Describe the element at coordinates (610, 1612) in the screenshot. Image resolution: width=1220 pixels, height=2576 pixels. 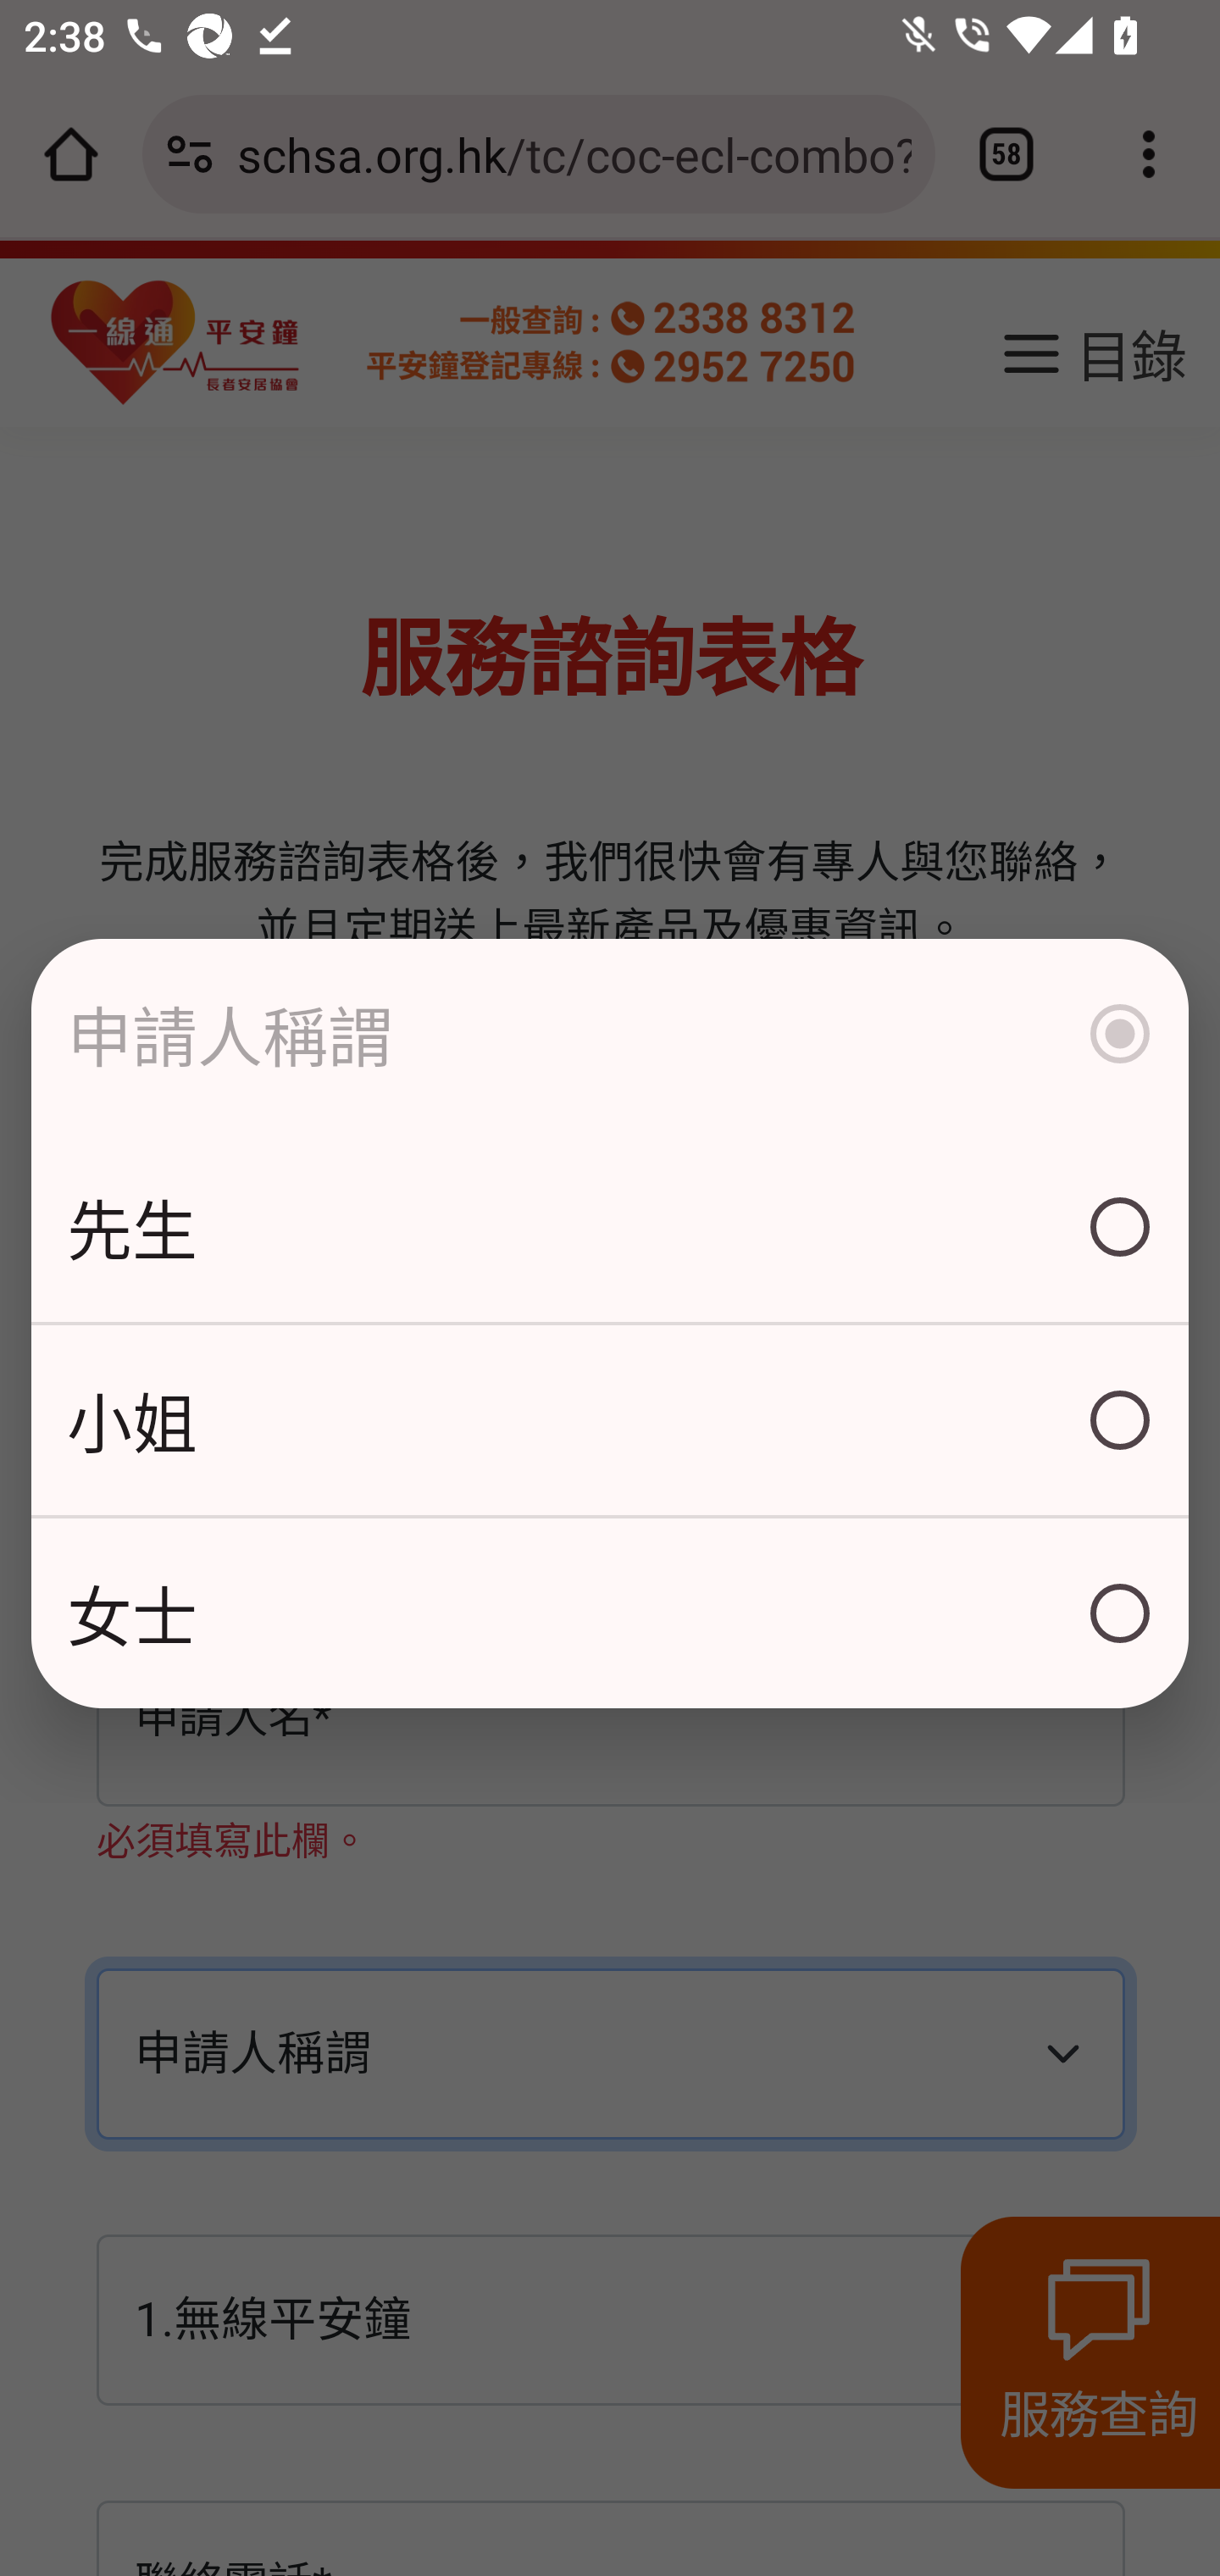
I see `女士` at that location.